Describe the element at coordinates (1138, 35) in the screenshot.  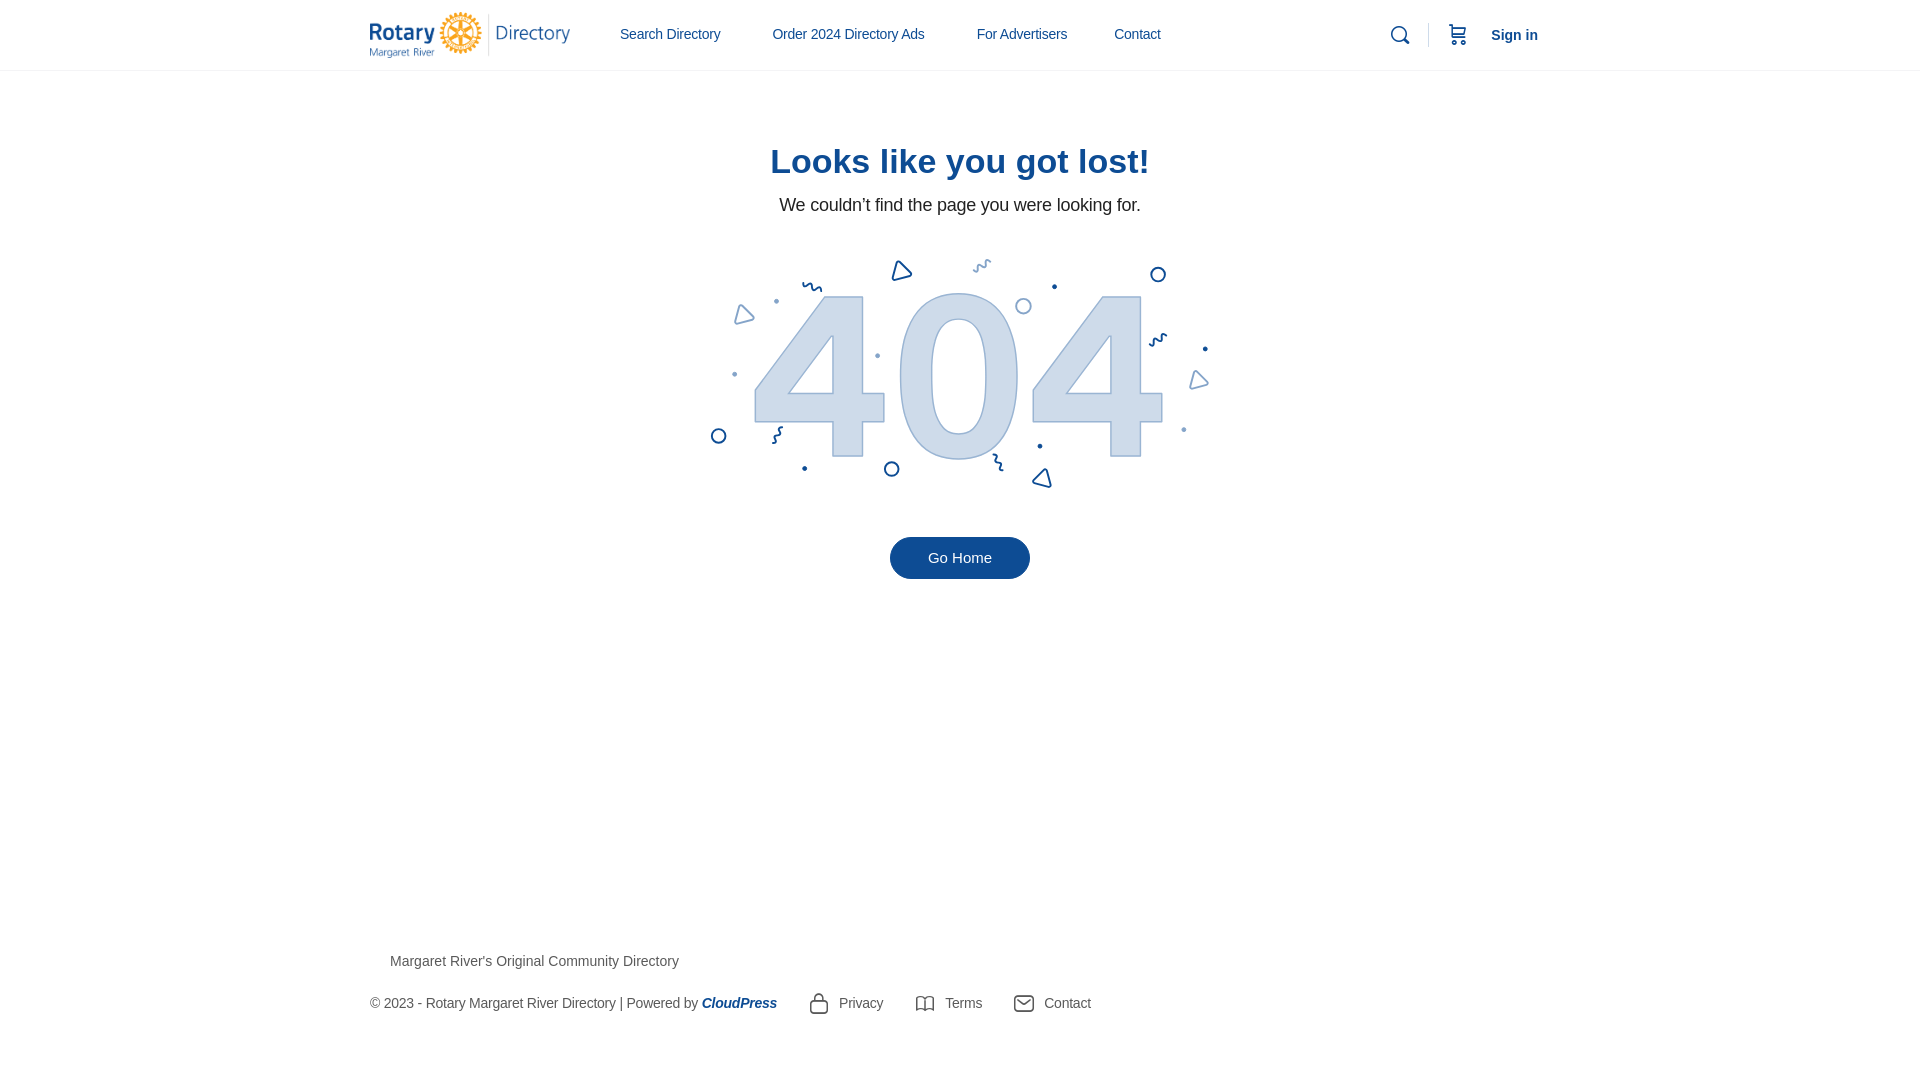
I see `Contact` at that location.